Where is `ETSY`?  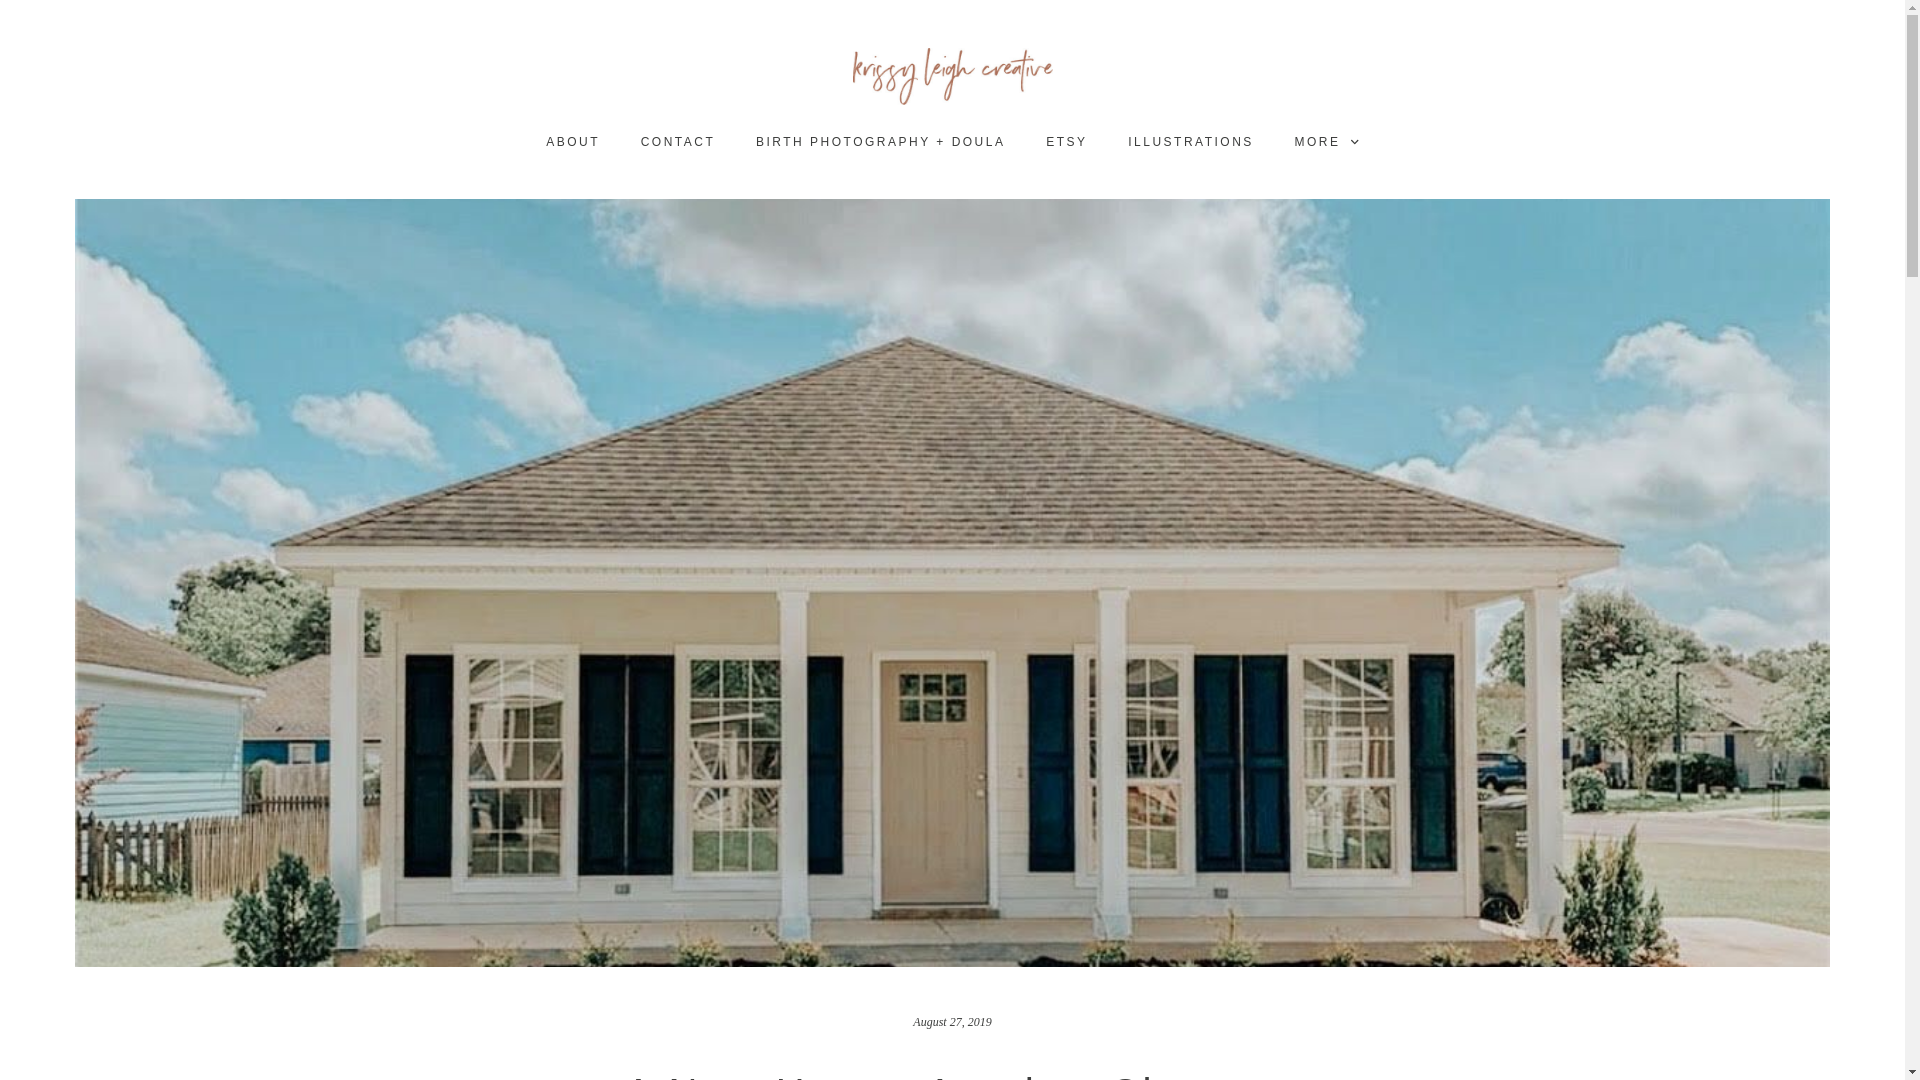
ETSY is located at coordinates (1066, 142).